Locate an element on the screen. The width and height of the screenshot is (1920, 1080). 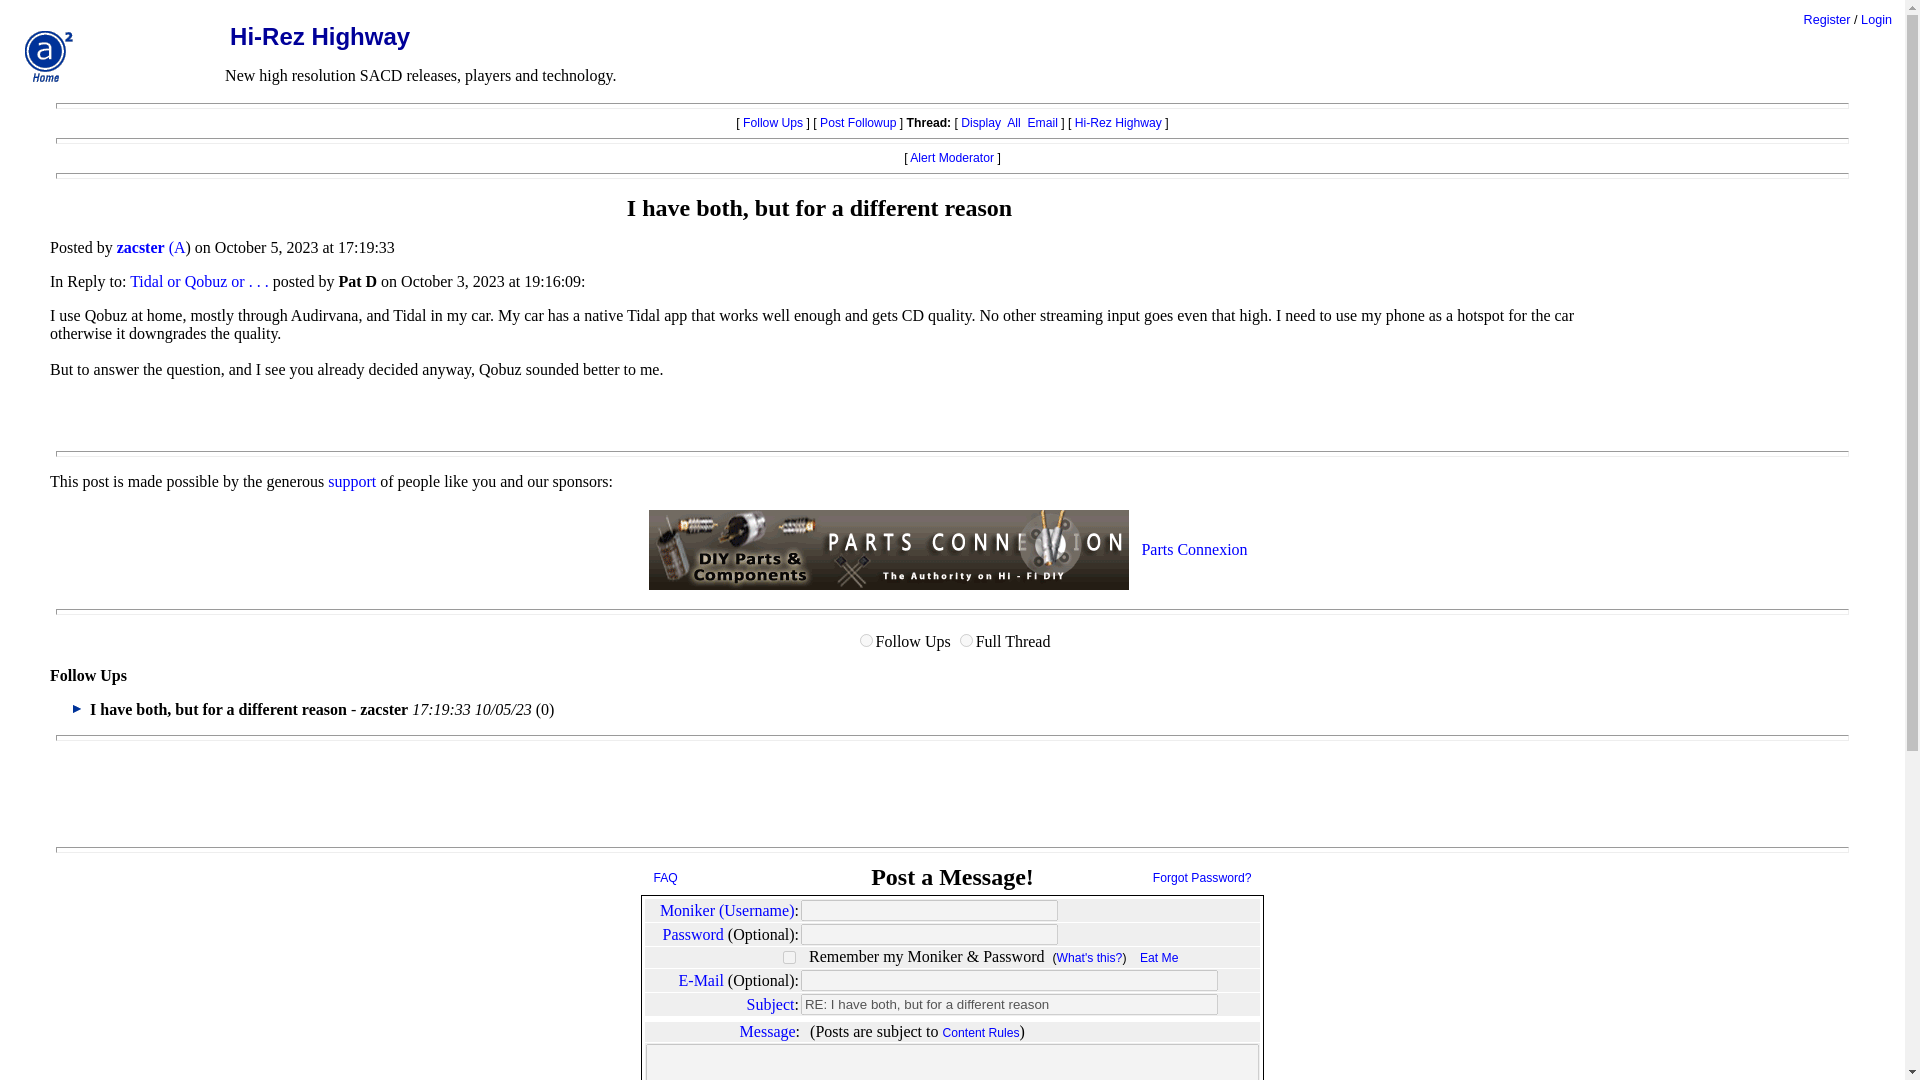
full is located at coordinates (966, 640).